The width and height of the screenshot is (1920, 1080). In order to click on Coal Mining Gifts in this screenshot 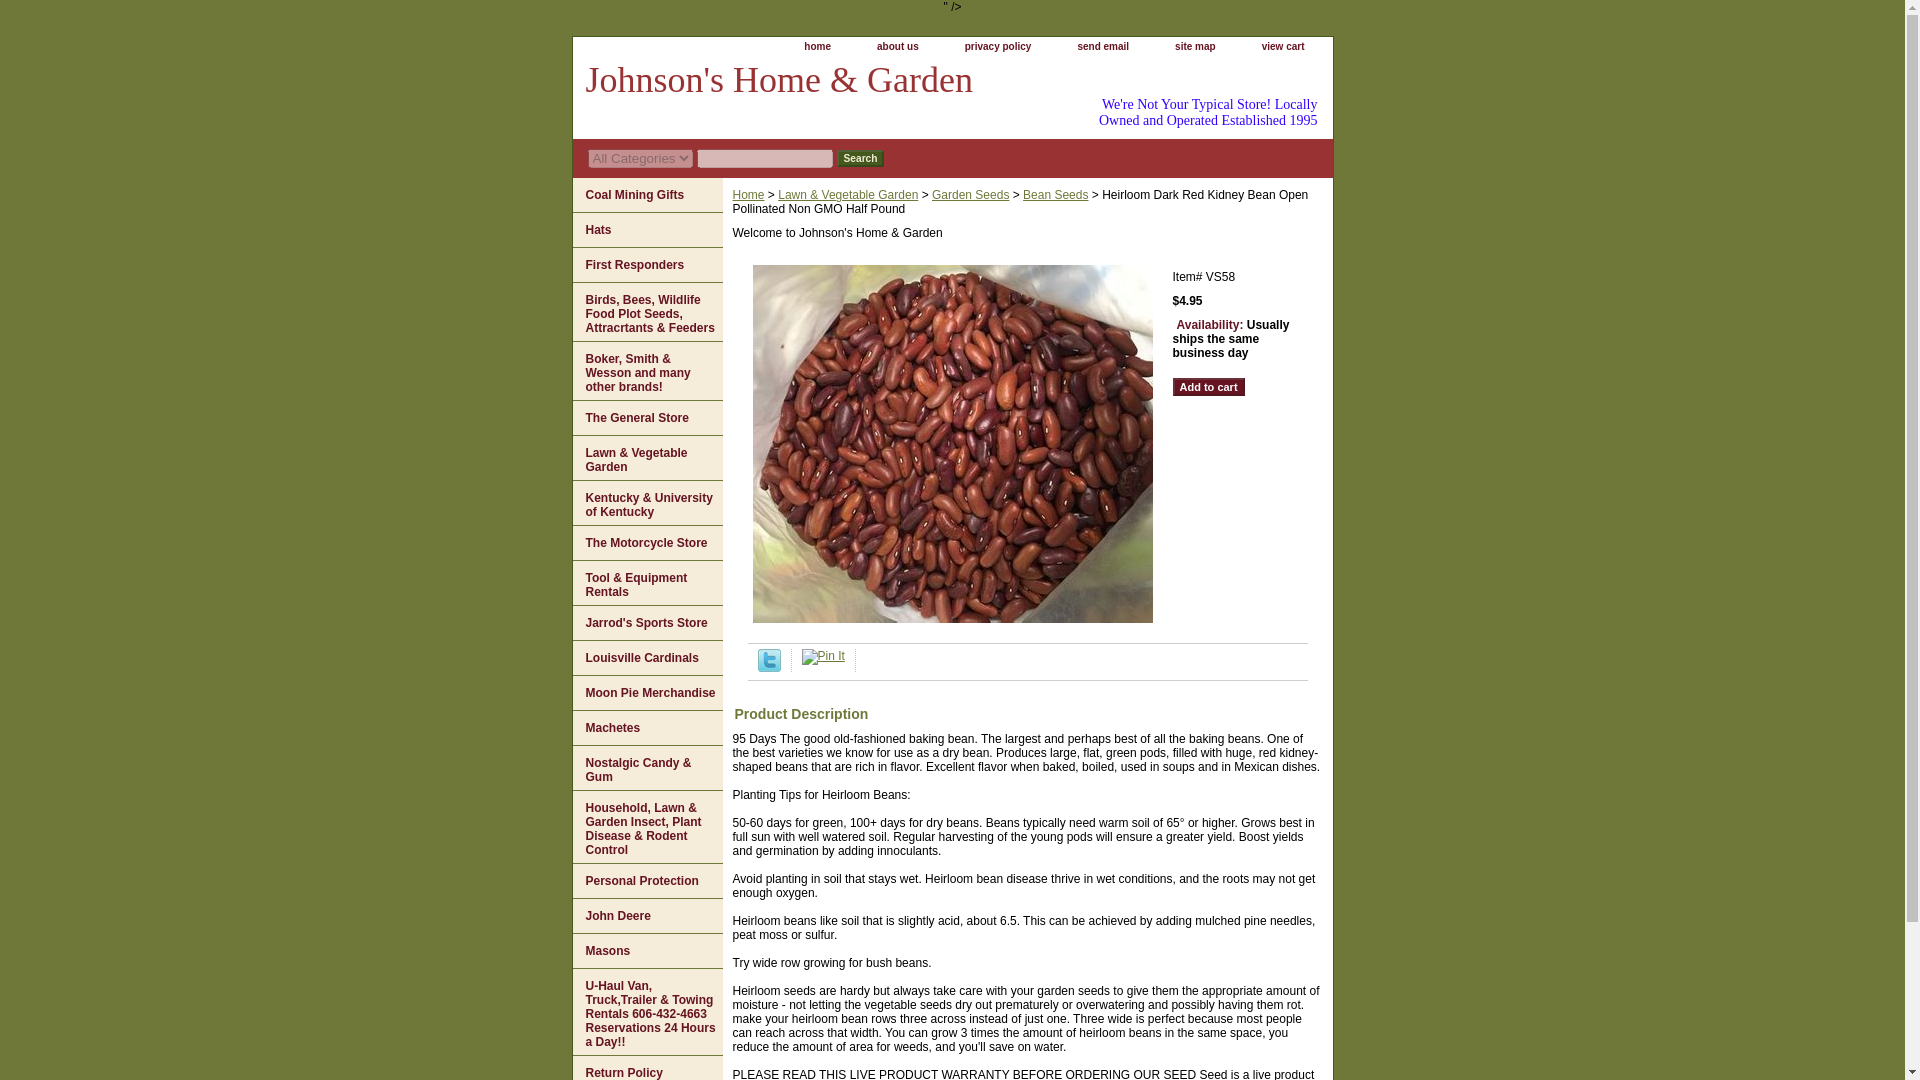, I will do `click(646, 195)`.